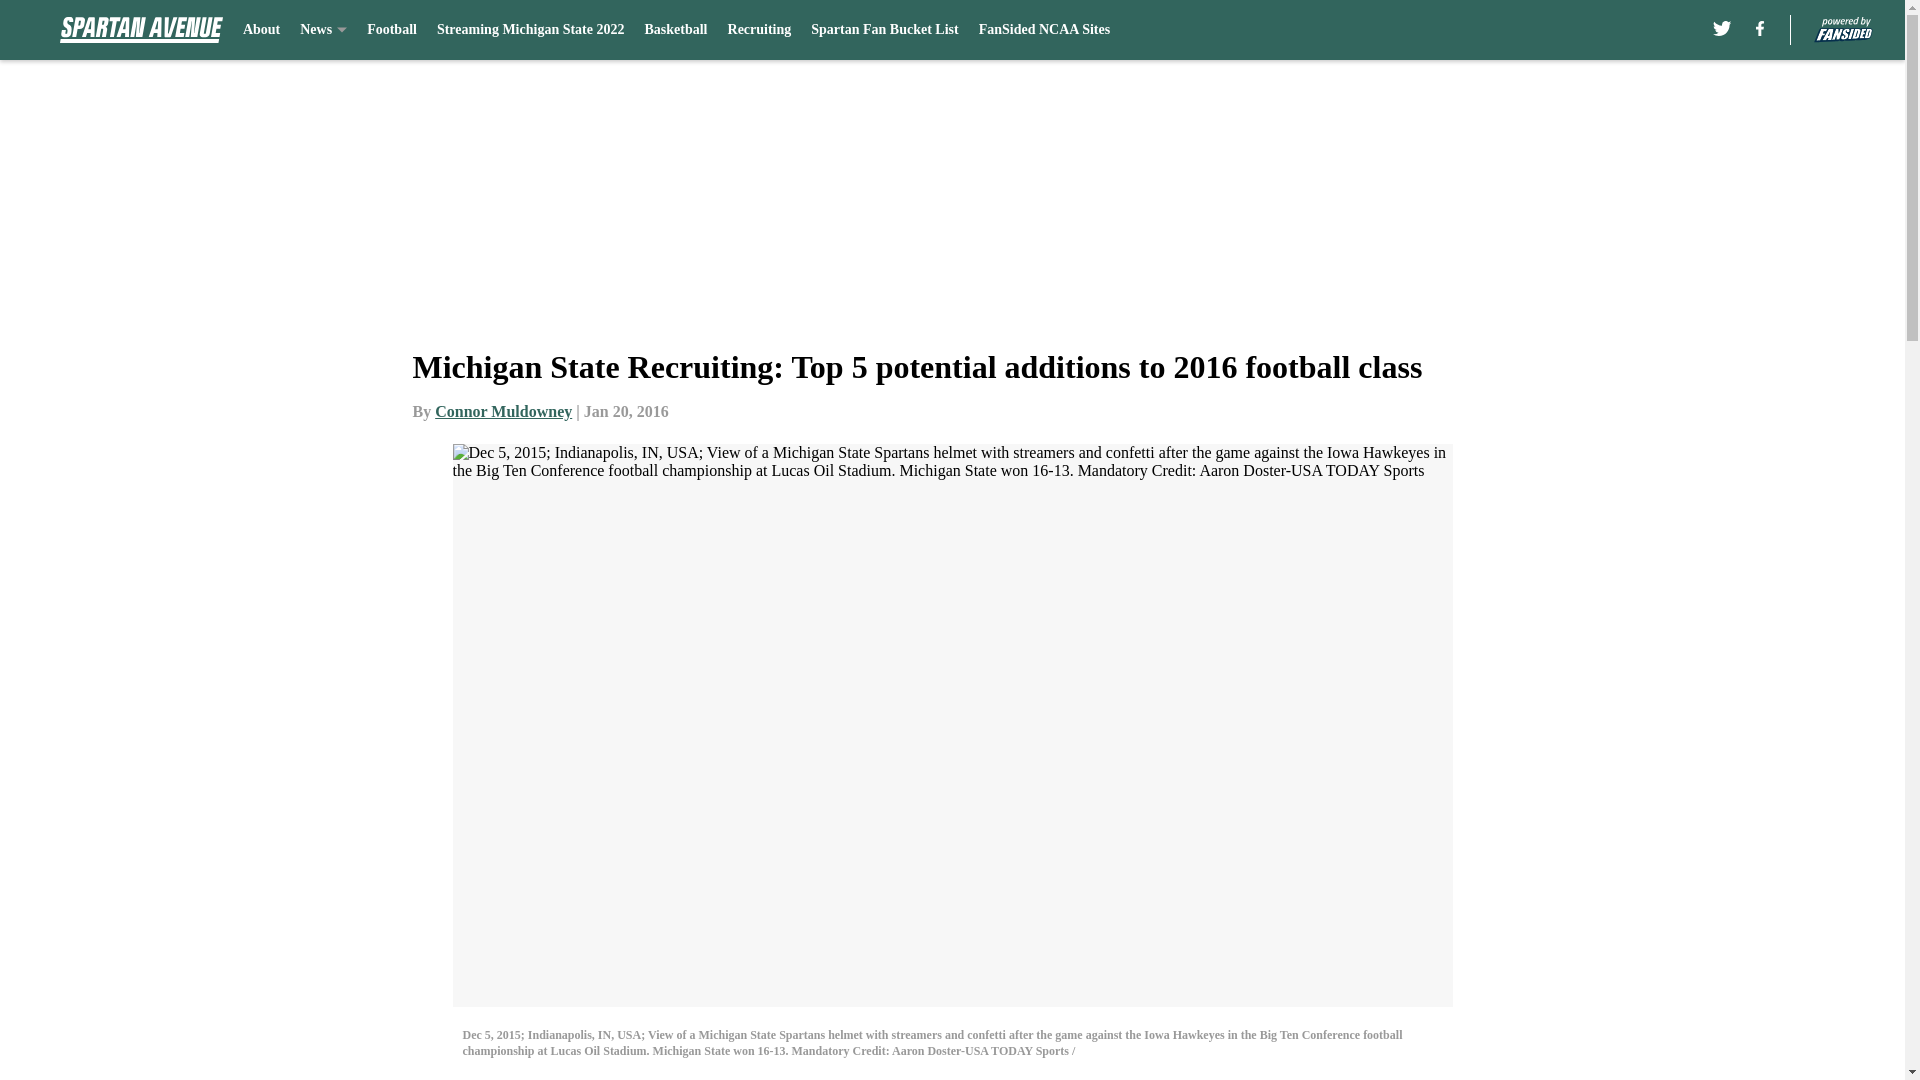 The width and height of the screenshot is (1920, 1080). What do you see at coordinates (1044, 30) in the screenshot?
I see `FanSided NCAA Sites` at bounding box center [1044, 30].